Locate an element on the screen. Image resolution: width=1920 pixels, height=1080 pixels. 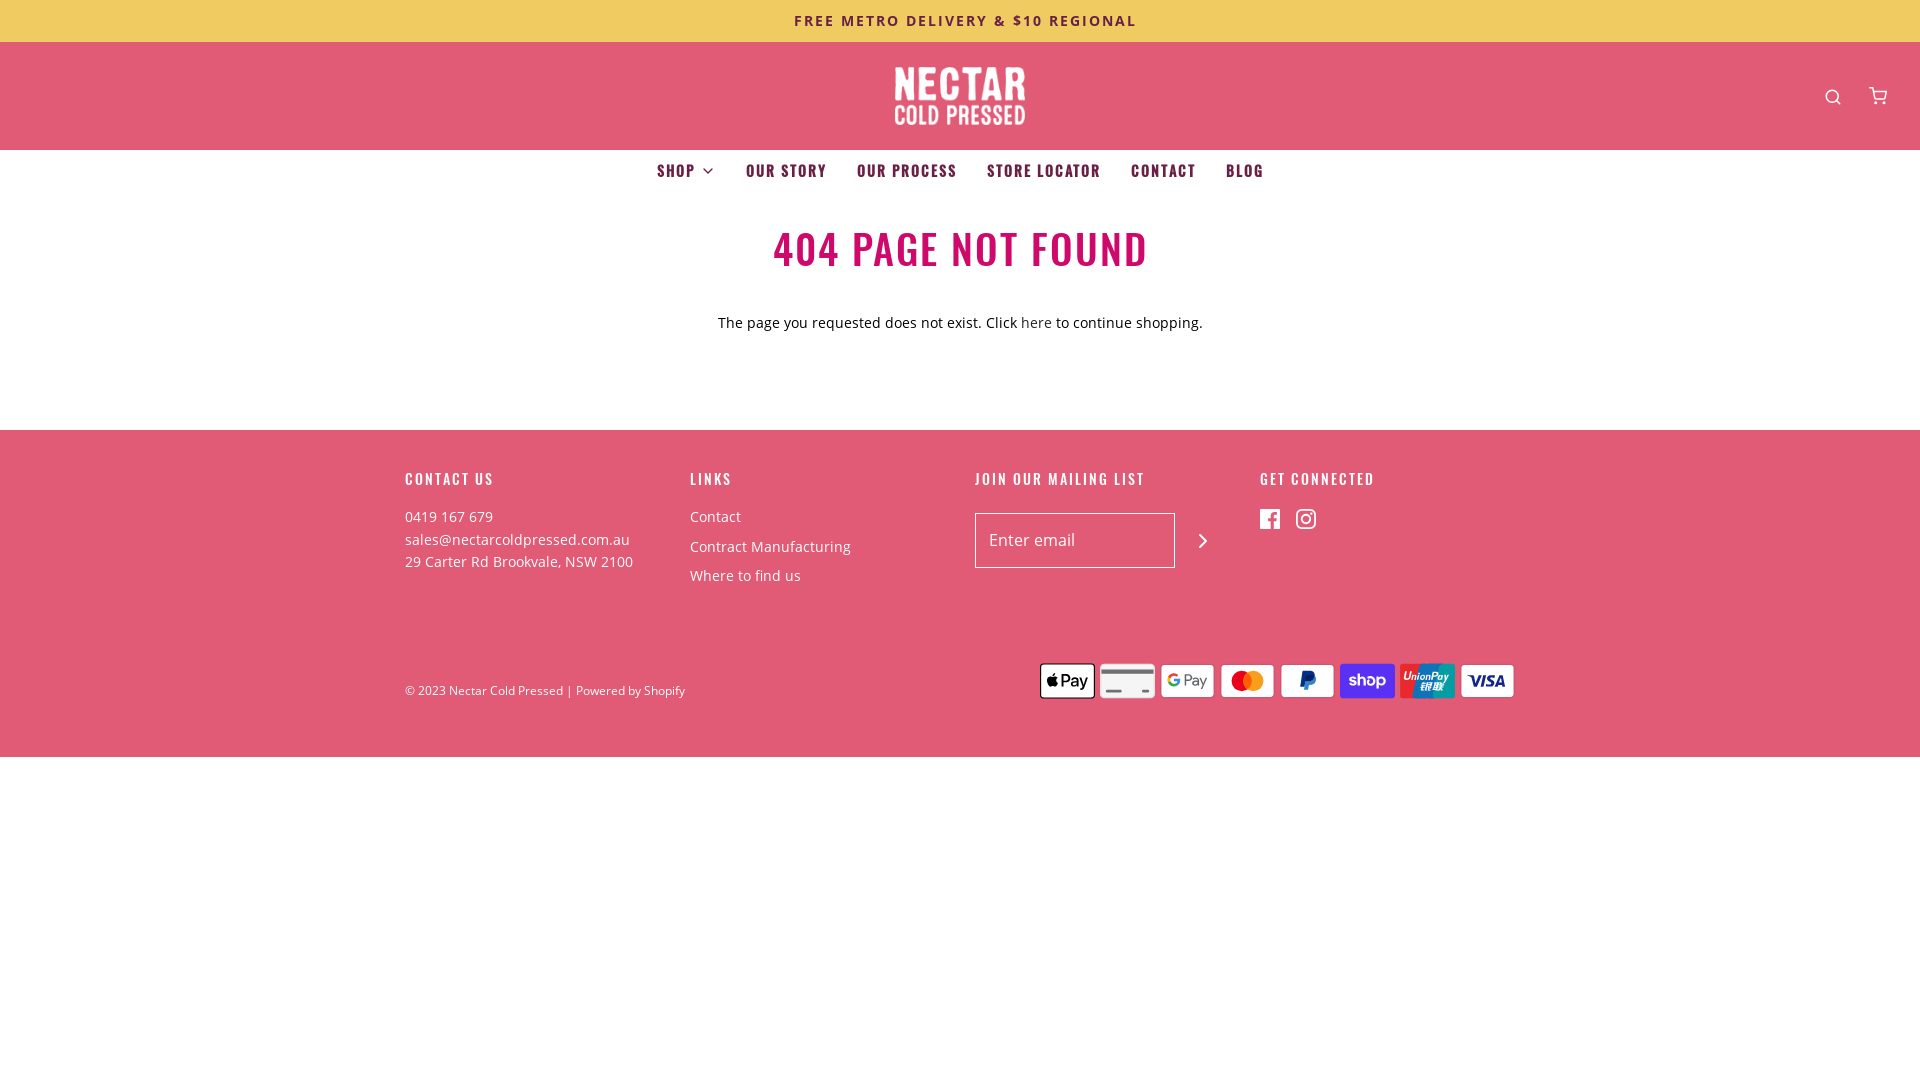
Instagram icon is located at coordinates (1306, 517).